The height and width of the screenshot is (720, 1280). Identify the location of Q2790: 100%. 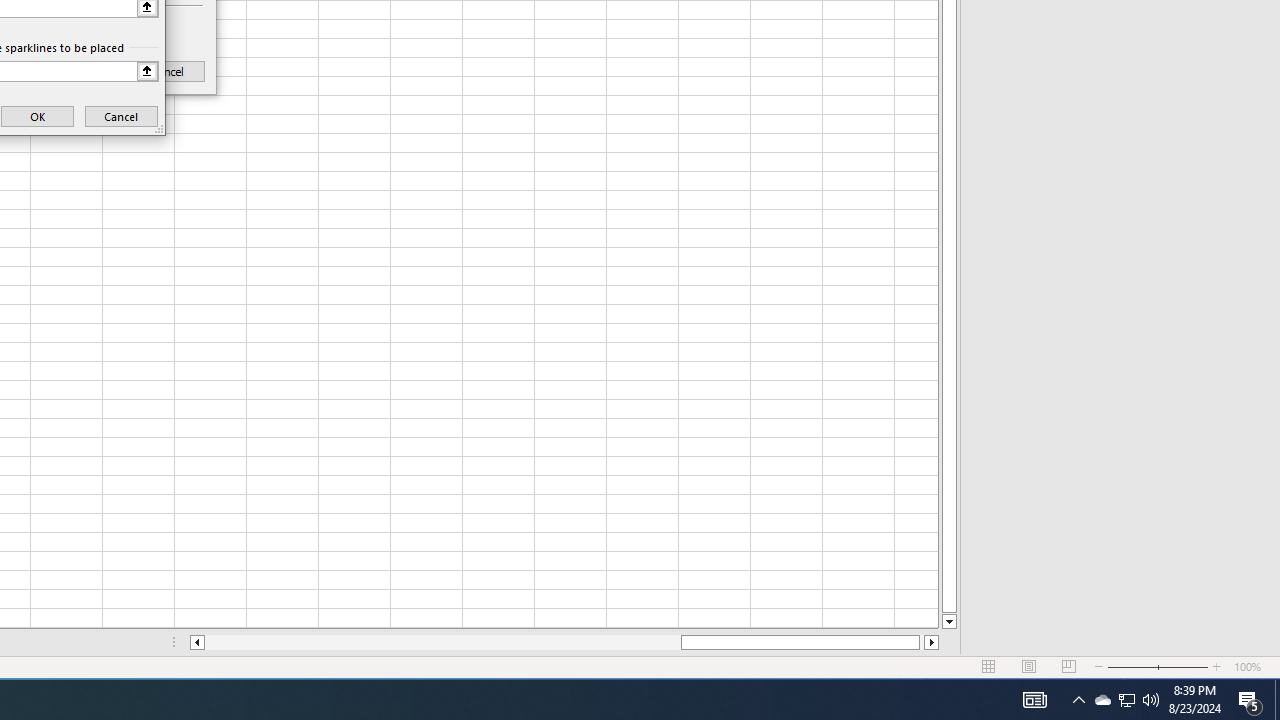
(1277, 700).